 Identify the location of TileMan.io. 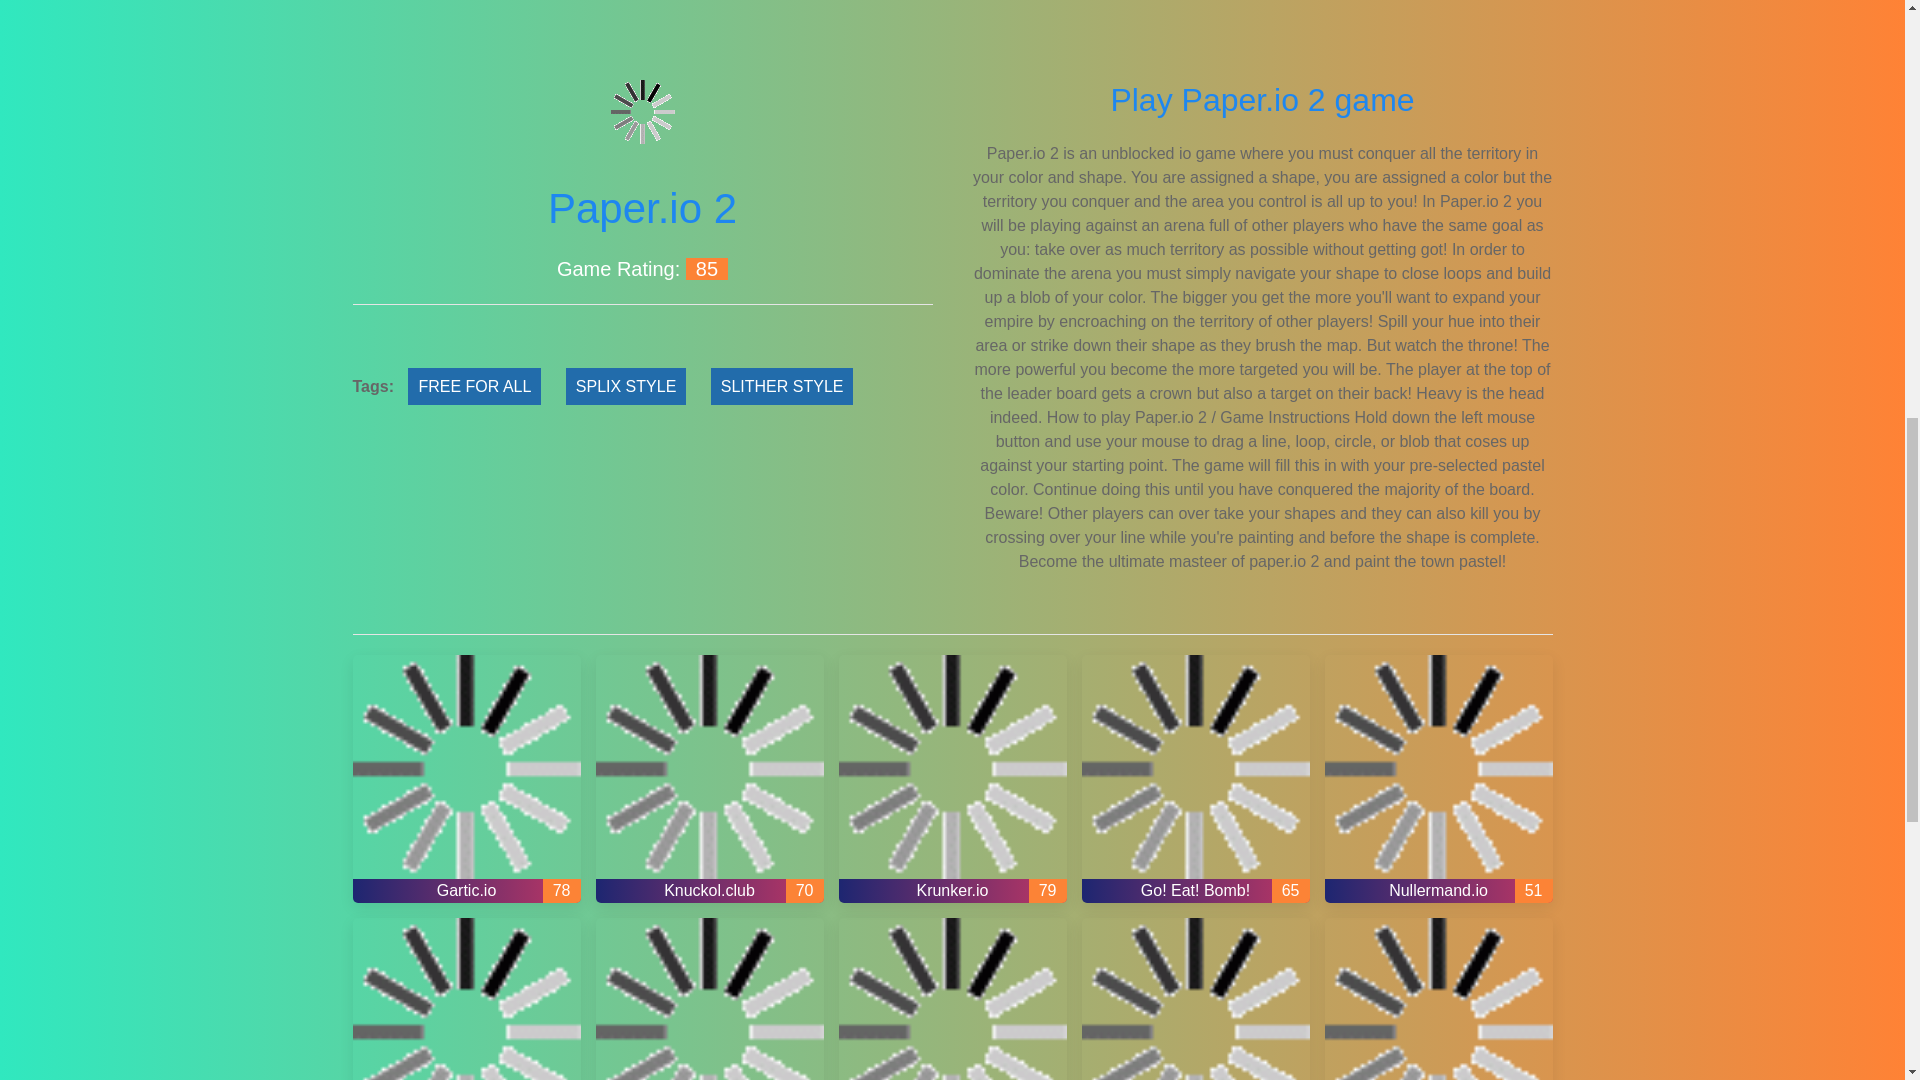
(709, 999).